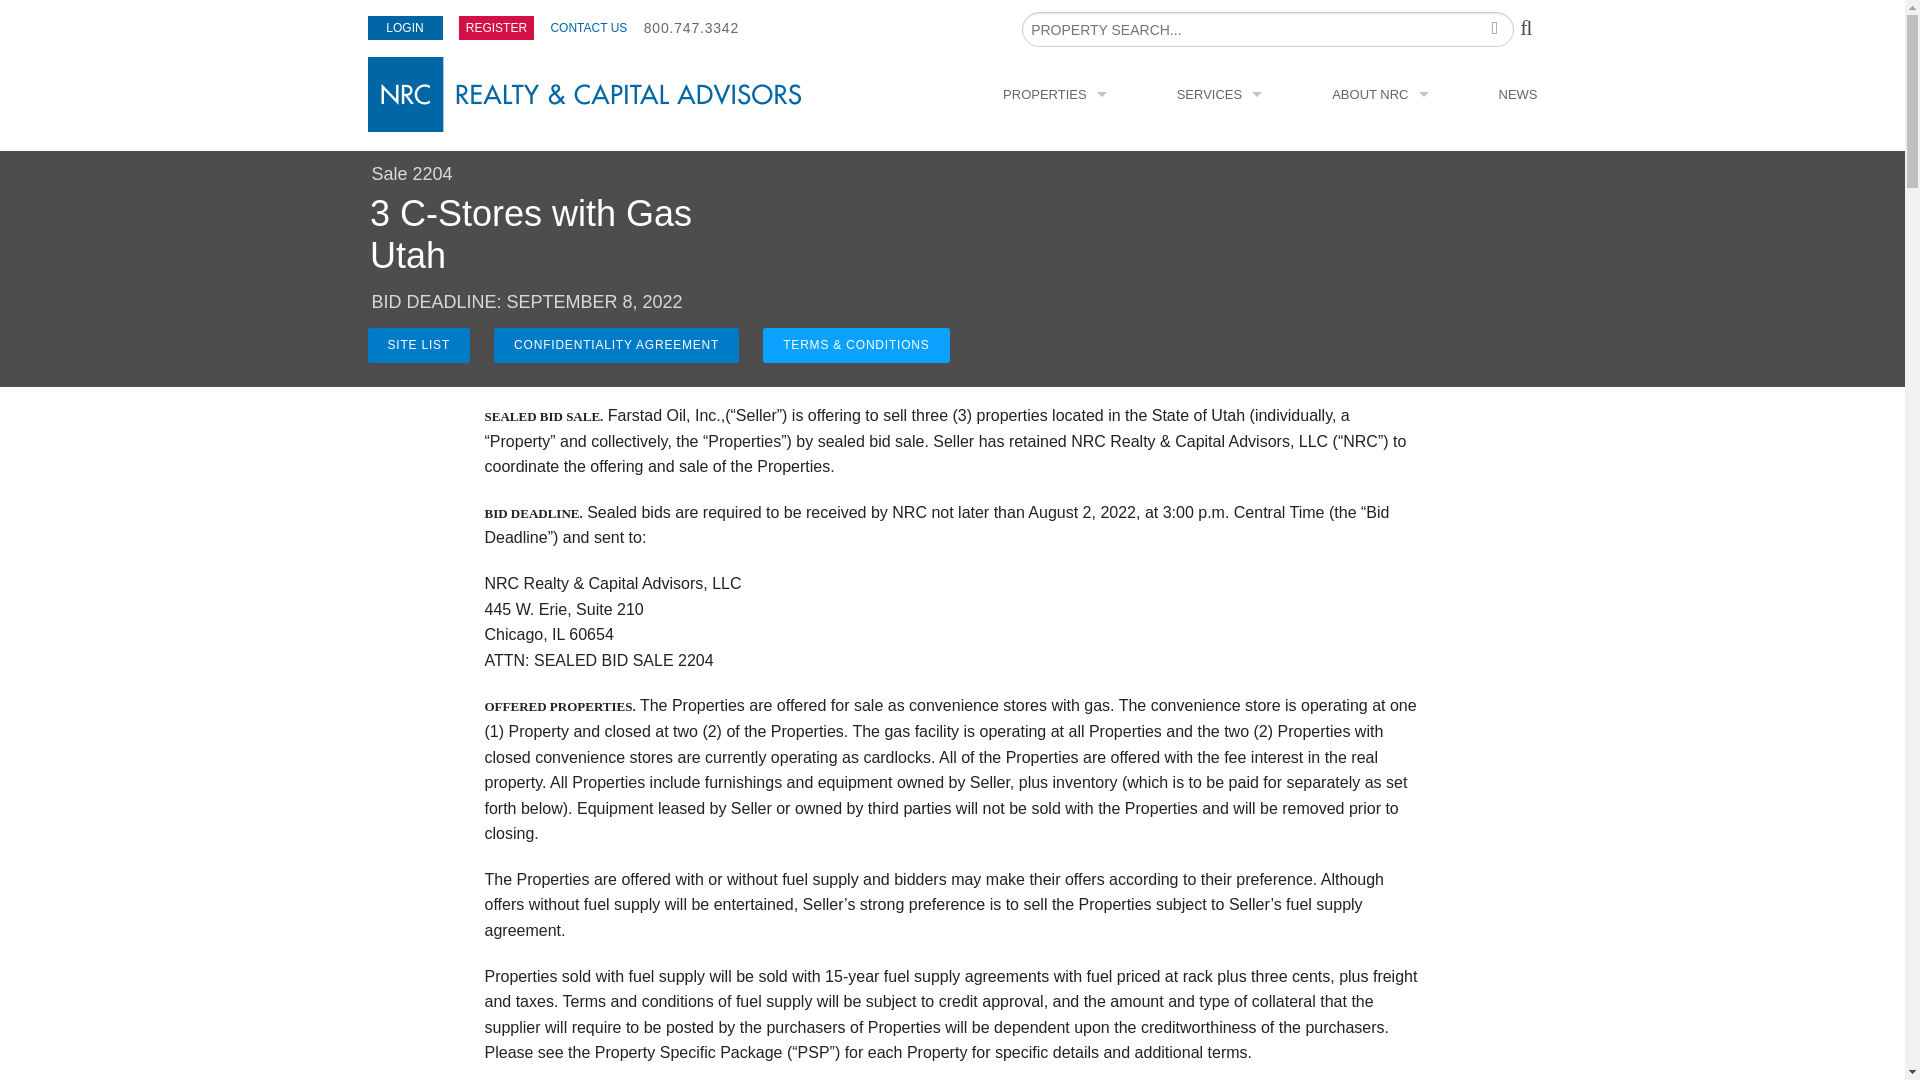  What do you see at coordinates (1380, 94) in the screenshot?
I see `ABOUT NRC` at bounding box center [1380, 94].